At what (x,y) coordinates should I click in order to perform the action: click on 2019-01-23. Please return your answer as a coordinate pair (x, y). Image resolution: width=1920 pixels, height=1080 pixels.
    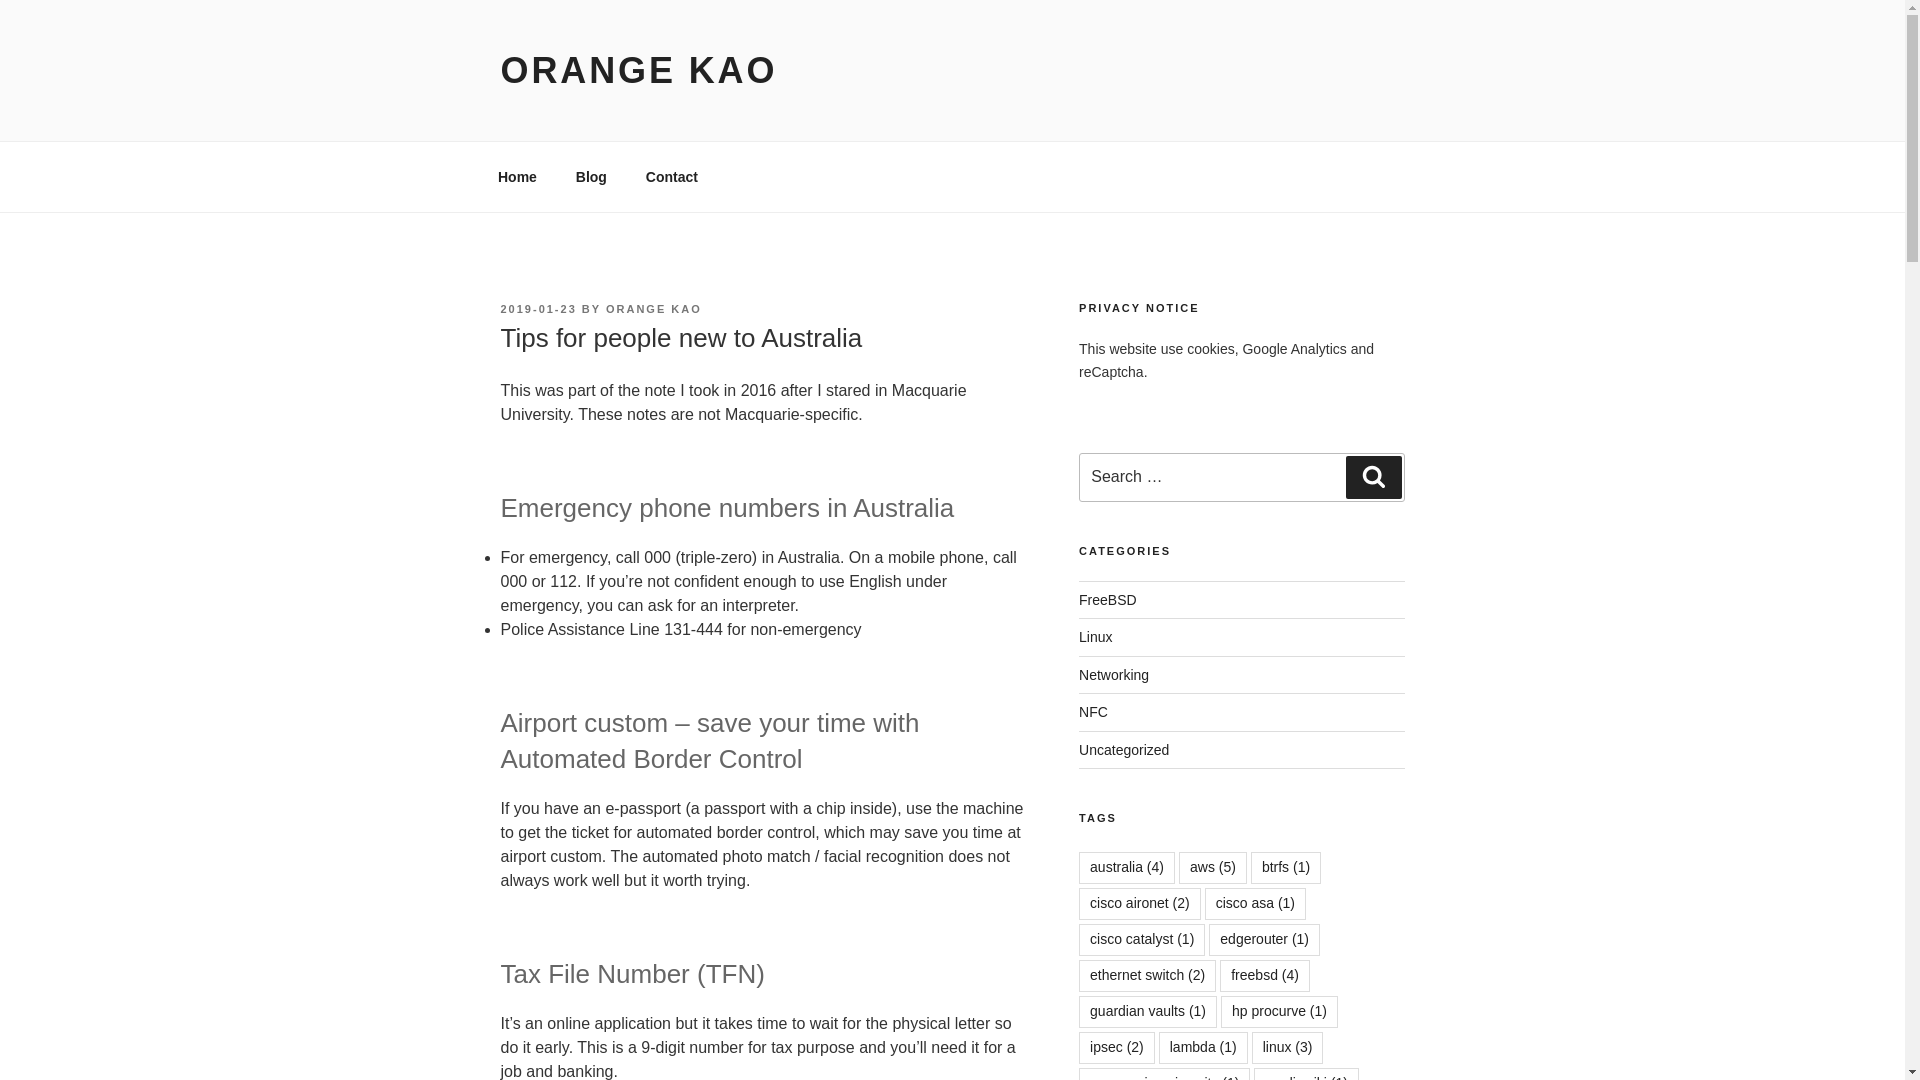
    Looking at the image, I should click on (538, 309).